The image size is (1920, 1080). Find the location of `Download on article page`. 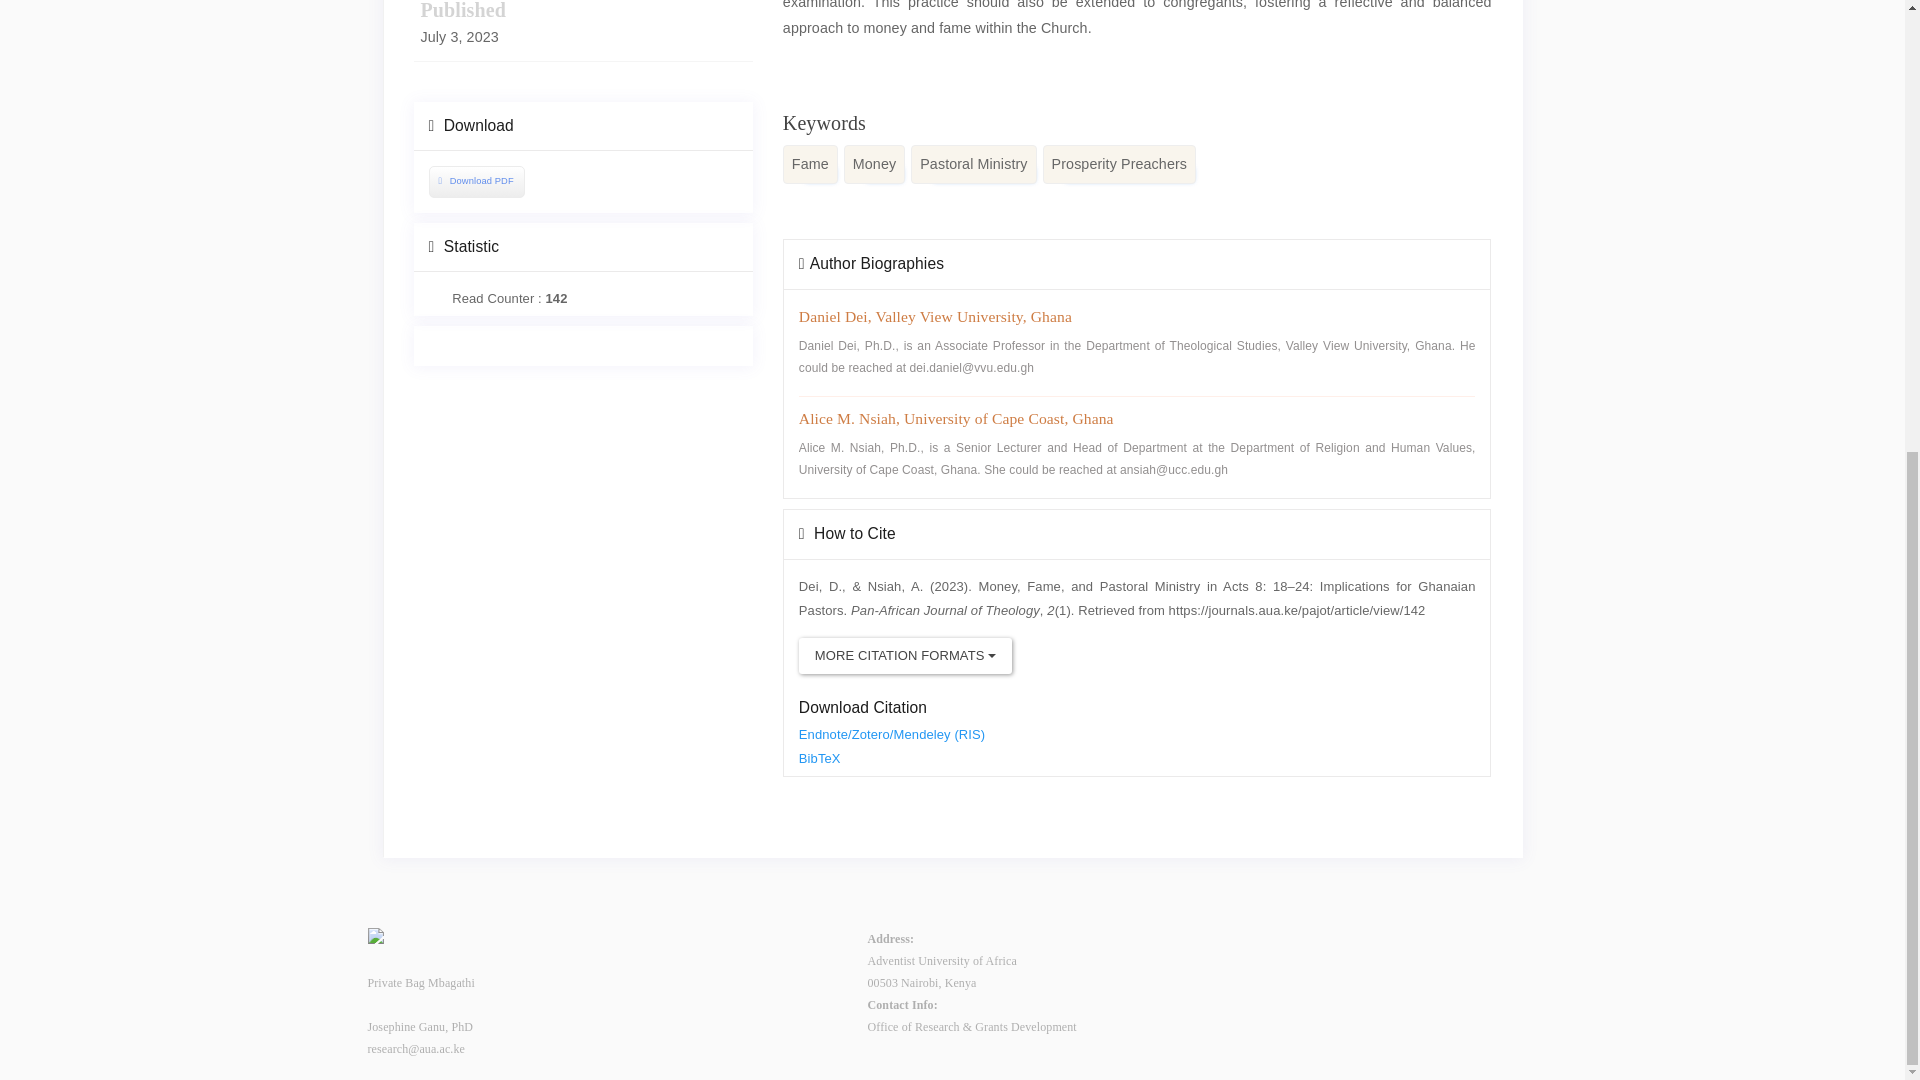

Download on article page is located at coordinates (474, 180).